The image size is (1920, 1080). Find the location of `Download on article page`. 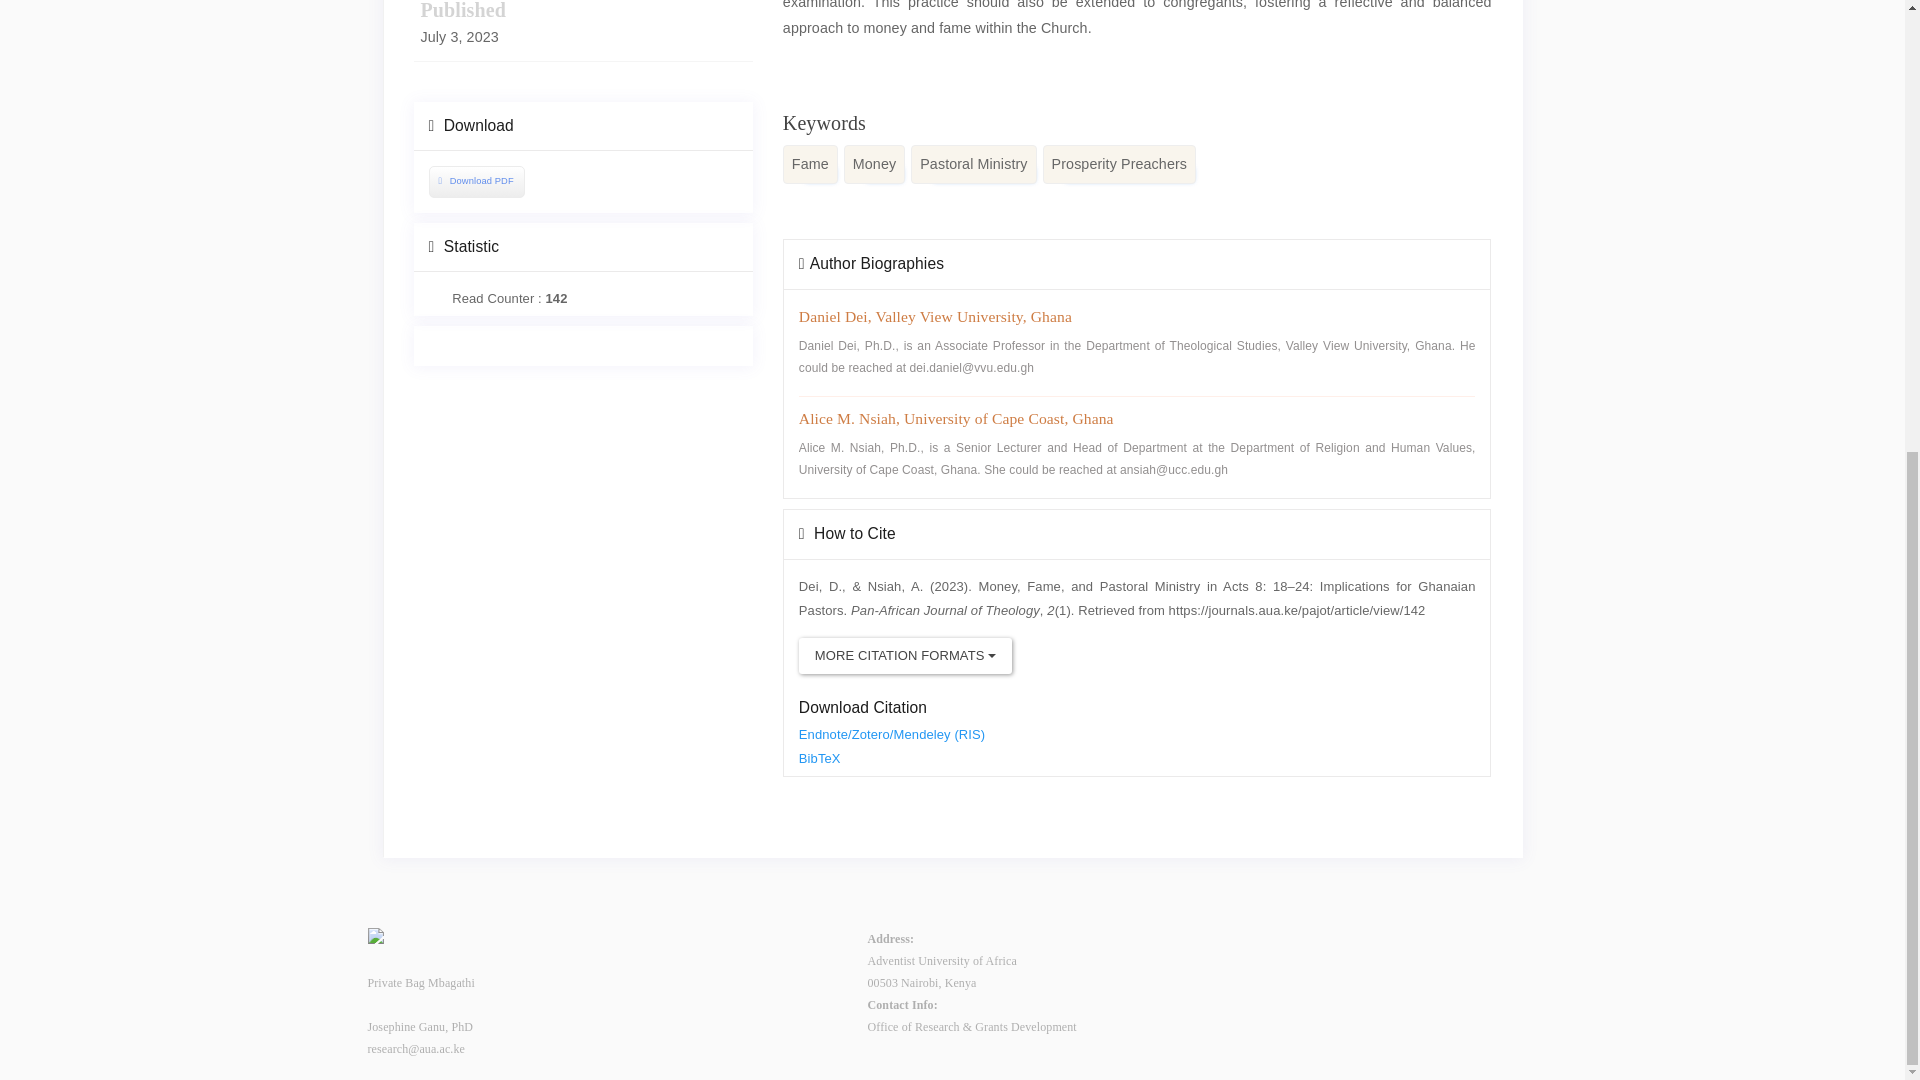

Download on article page is located at coordinates (474, 180).